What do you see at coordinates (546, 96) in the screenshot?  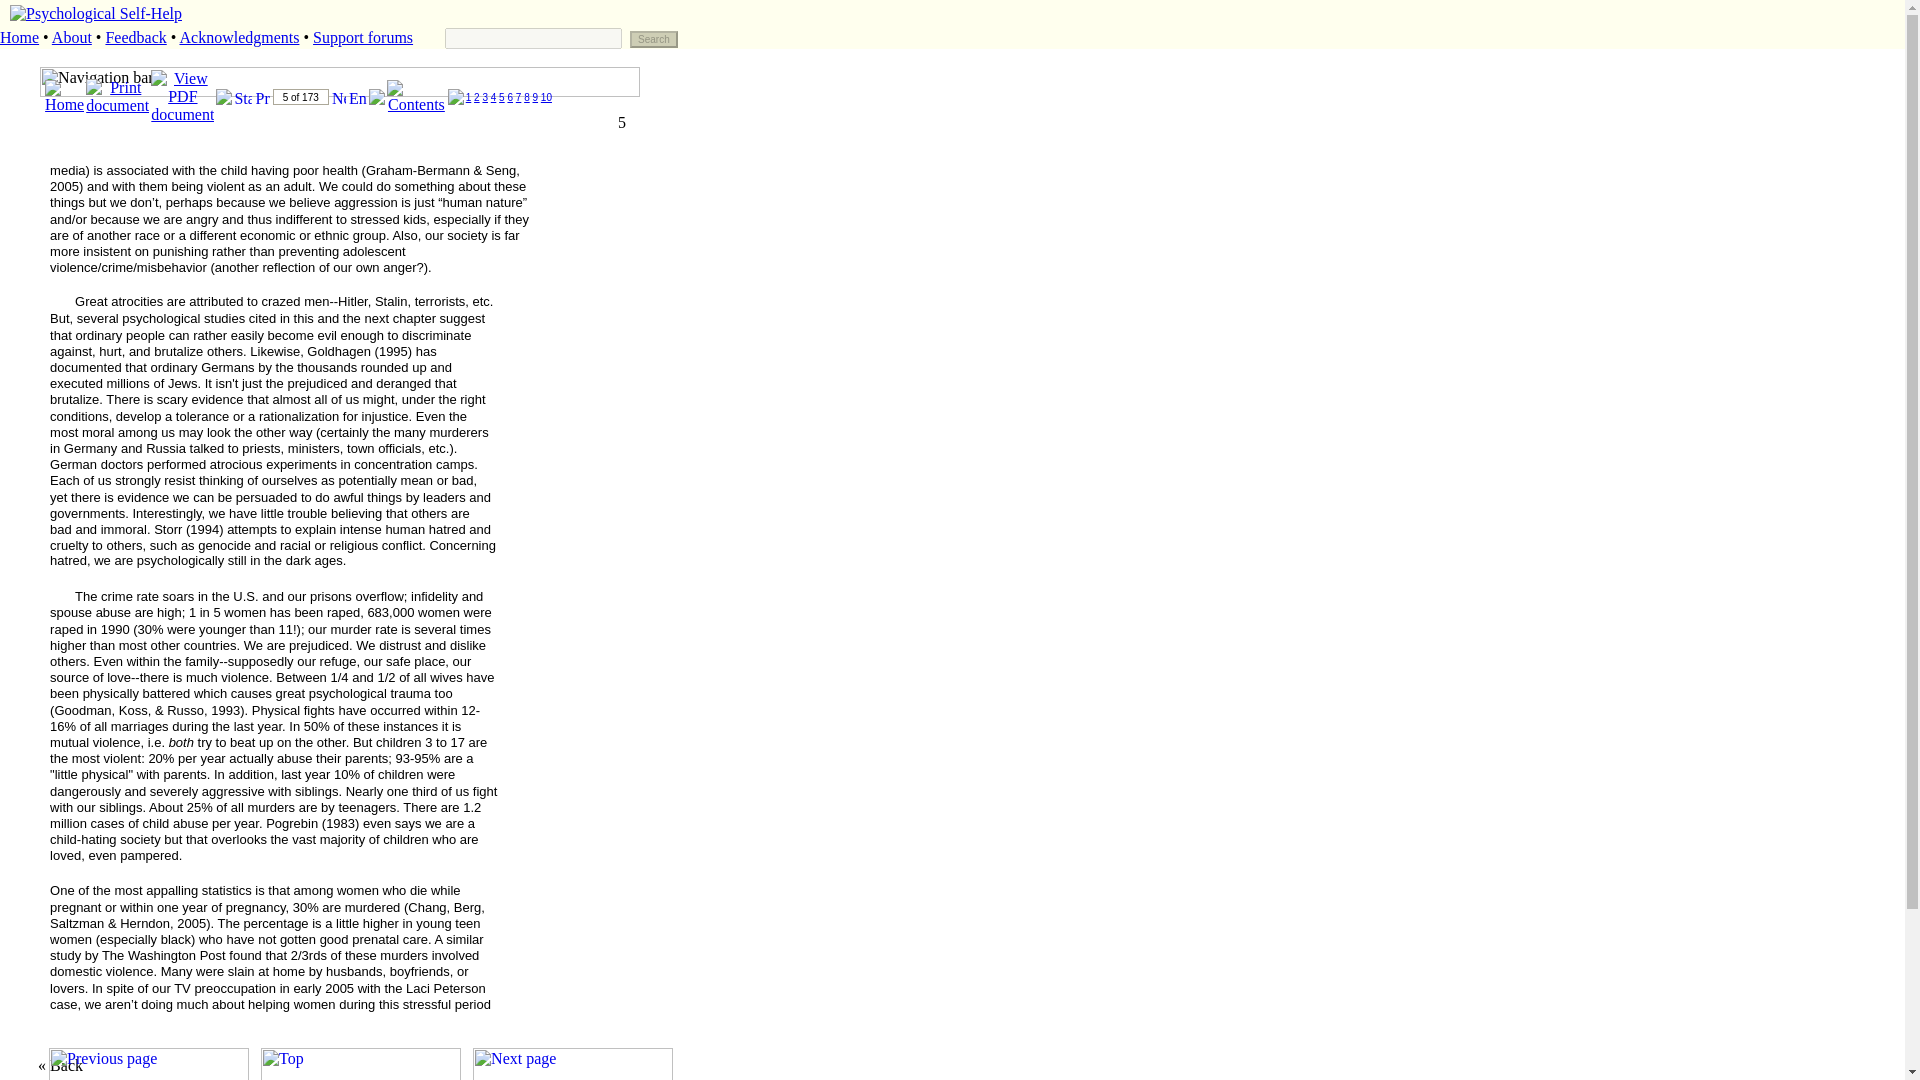 I see `10` at bounding box center [546, 96].